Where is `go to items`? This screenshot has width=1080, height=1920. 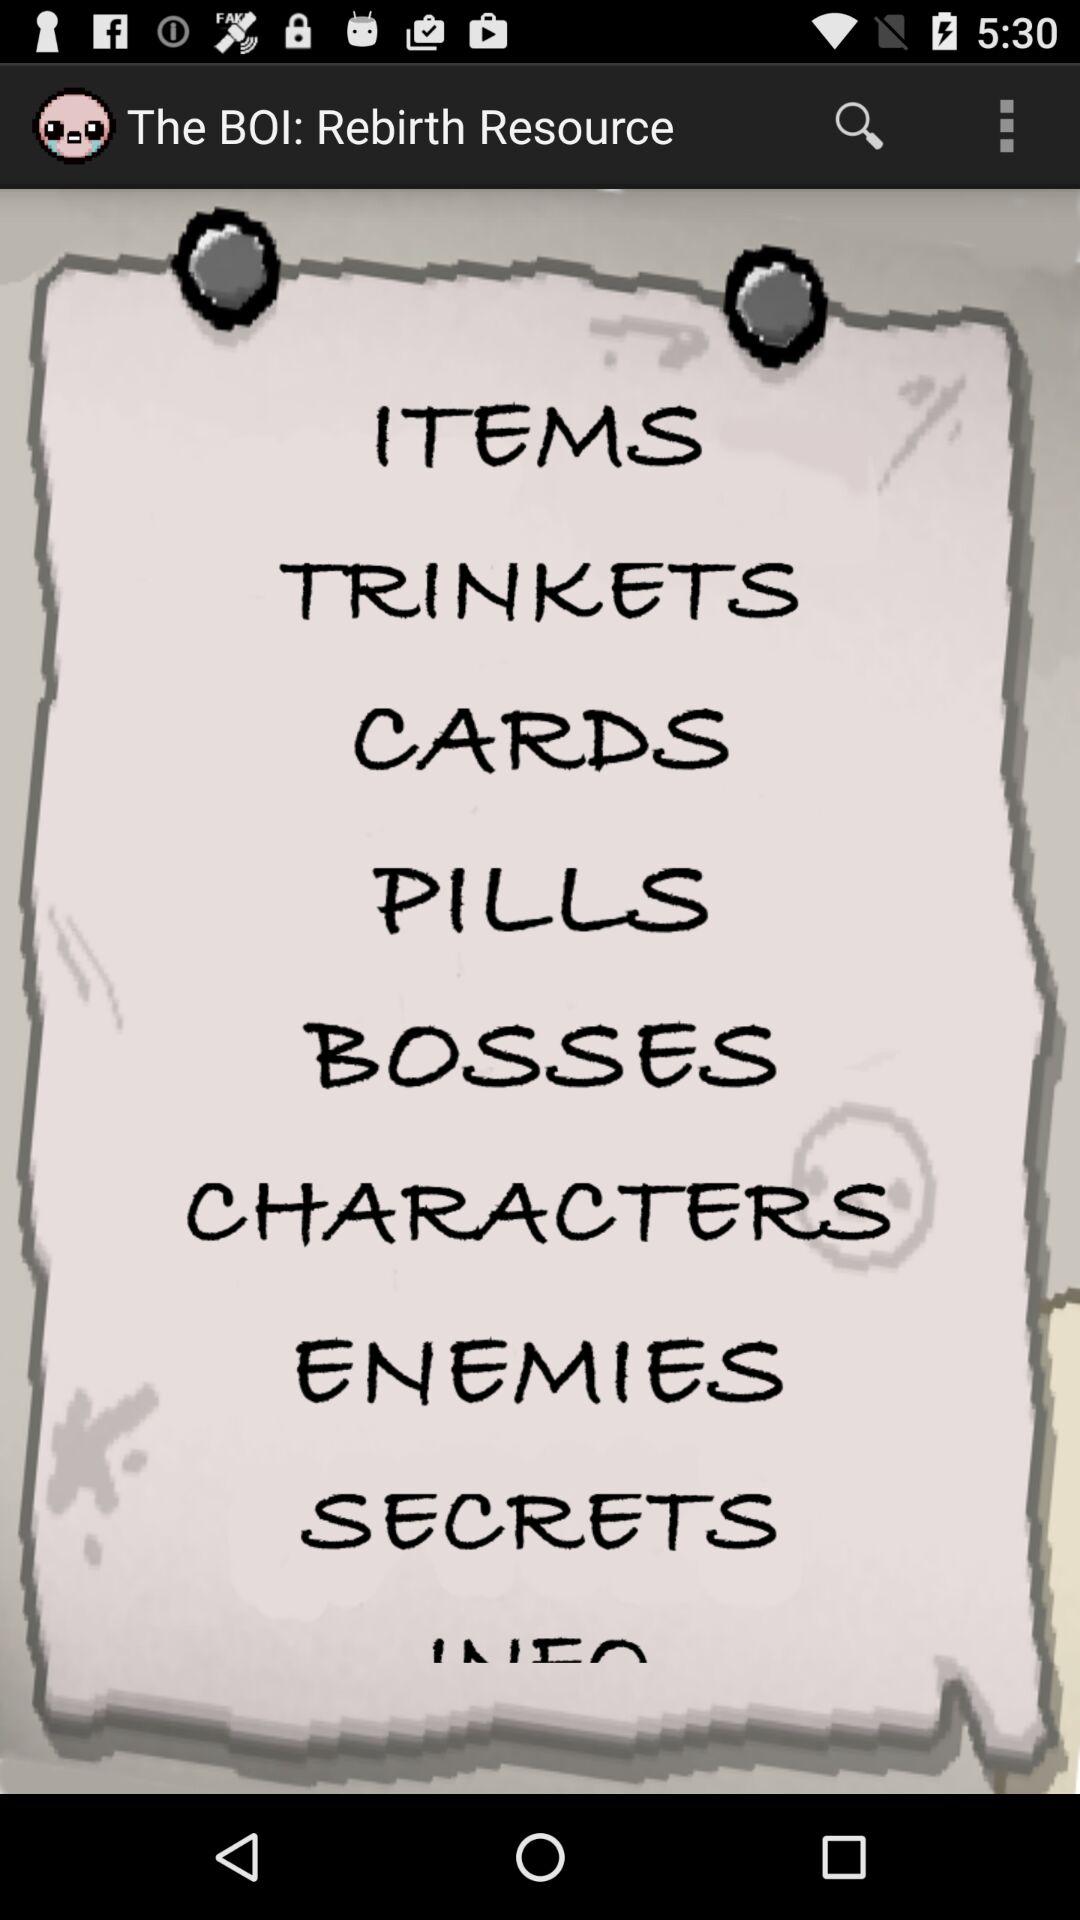 go to items is located at coordinates (540, 438).